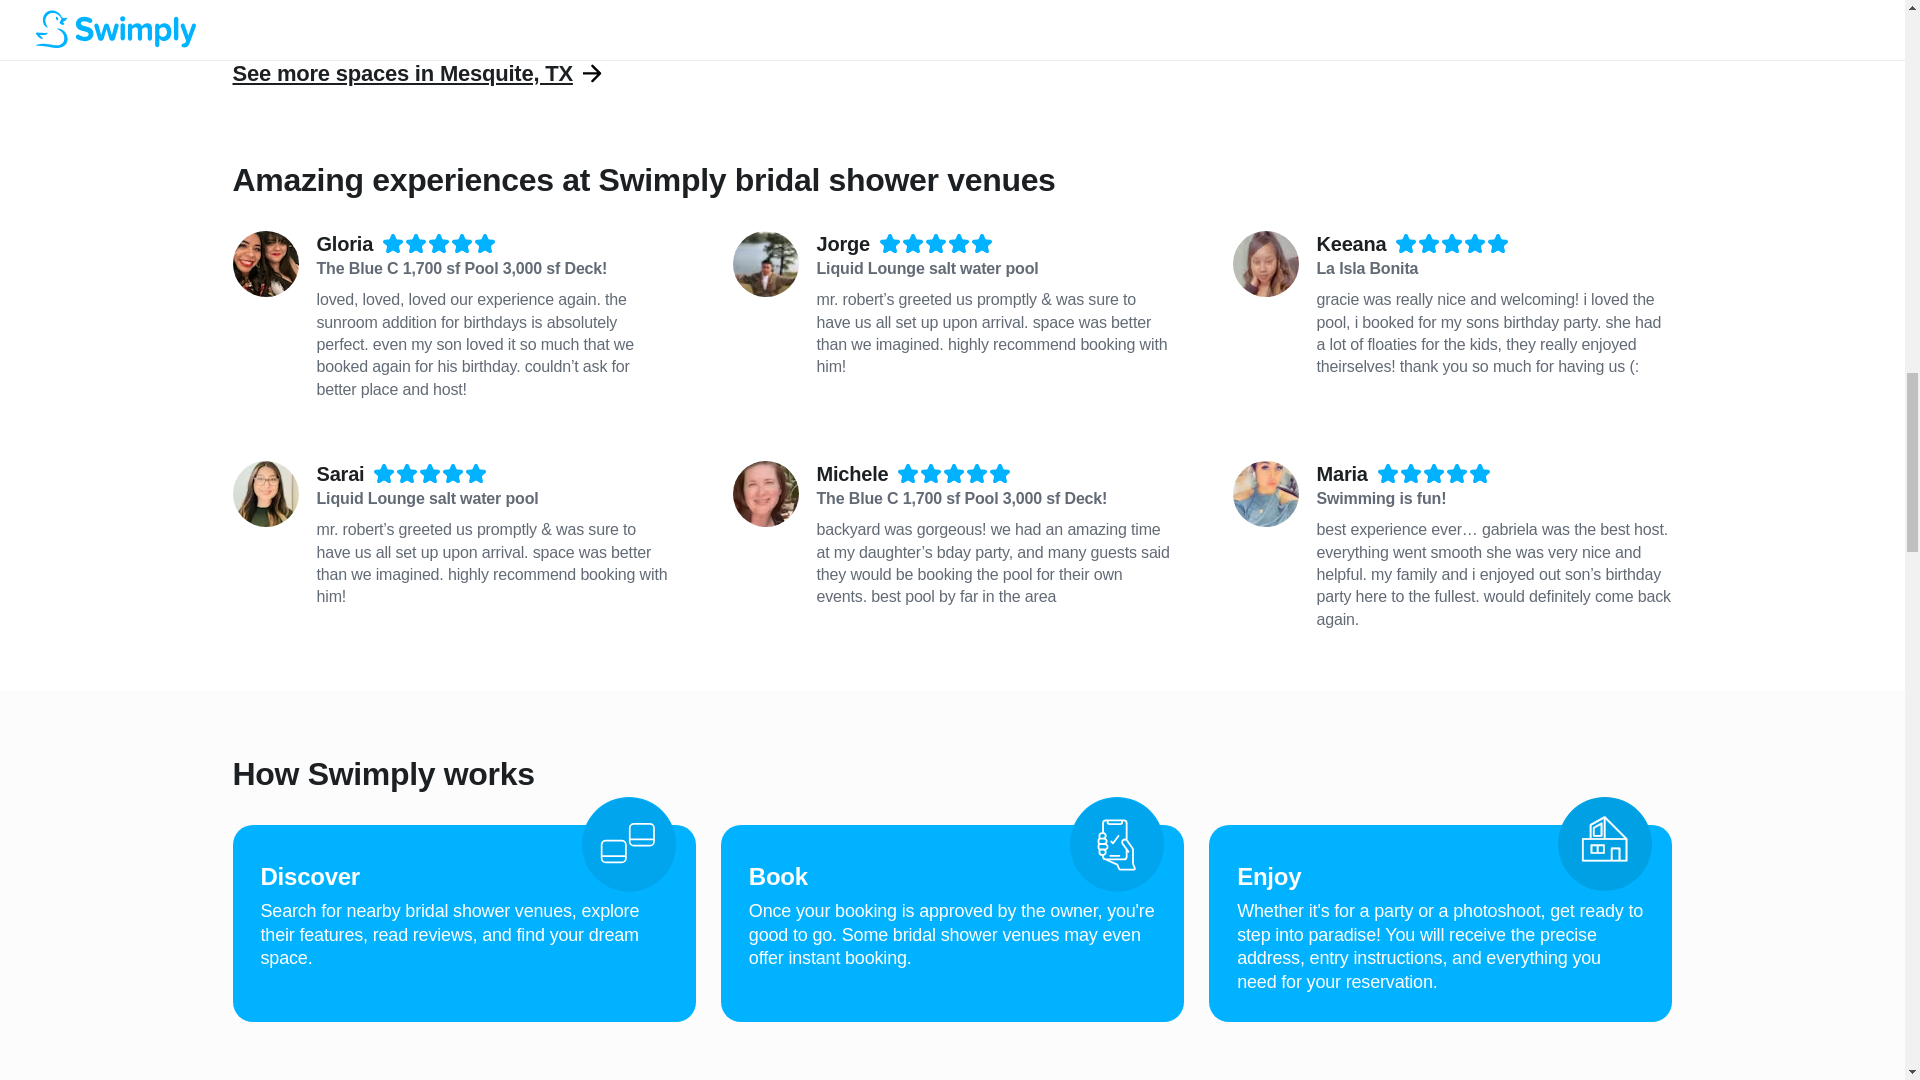  I want to click on 5 Stars, so click(936, 245).